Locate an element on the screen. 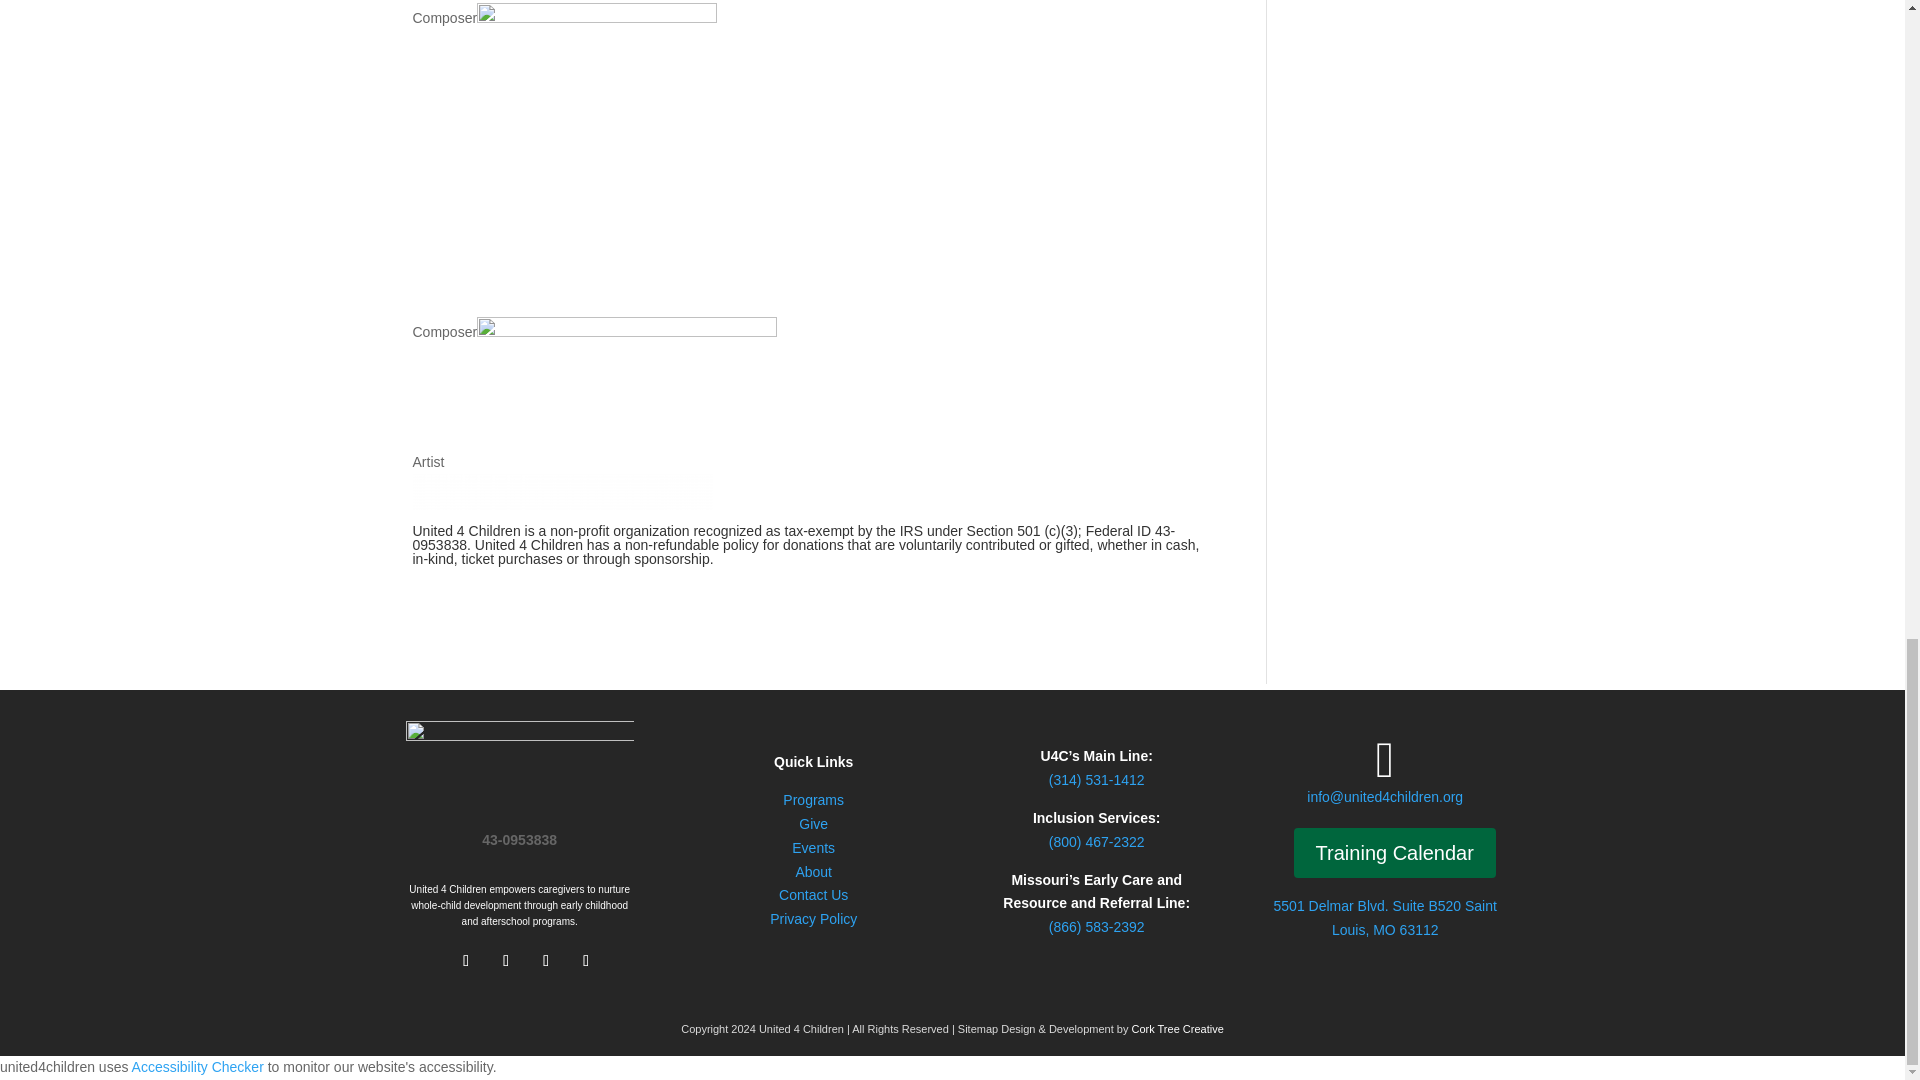  Follow on LinkedIn is located at coordinates (586, 961).